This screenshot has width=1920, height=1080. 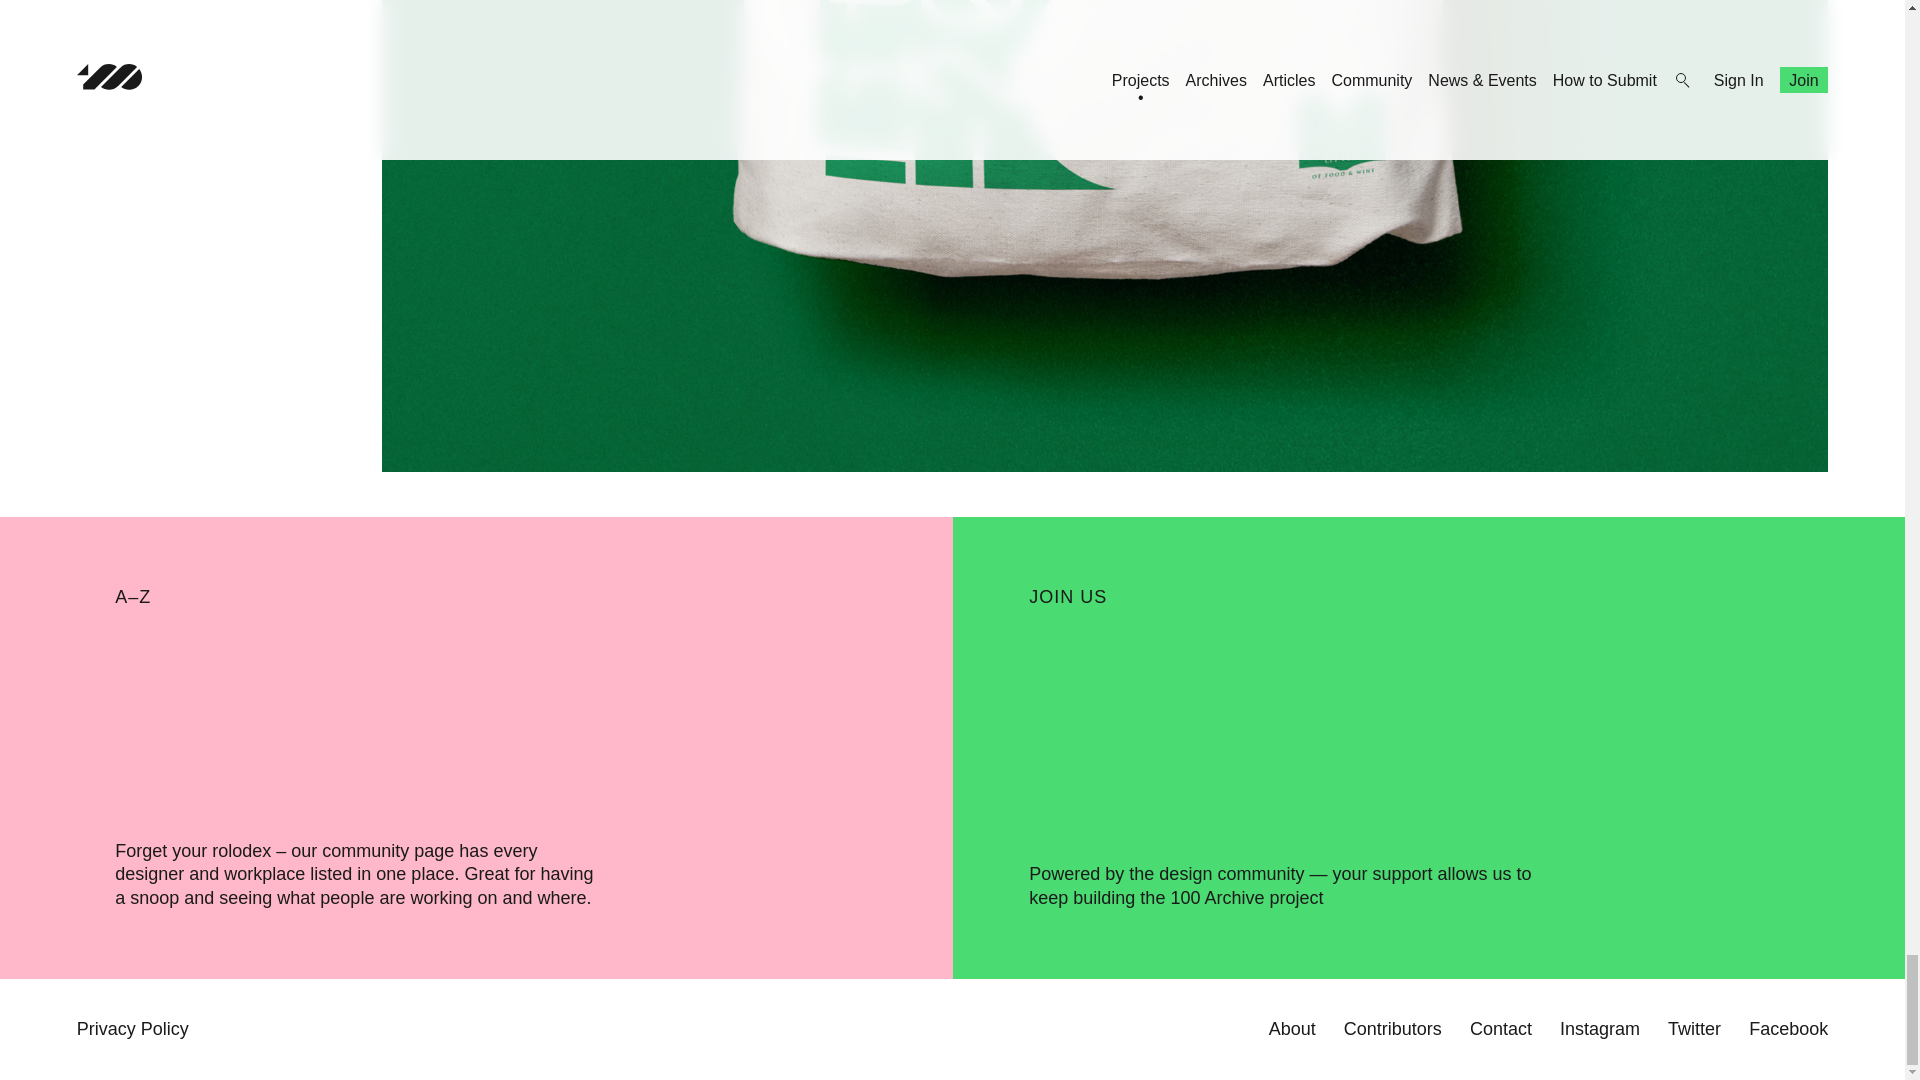 What do you see at coordinates (1501, 1028) in the screenshot?
I see `Contact` at bounding box center [1501, 1028].